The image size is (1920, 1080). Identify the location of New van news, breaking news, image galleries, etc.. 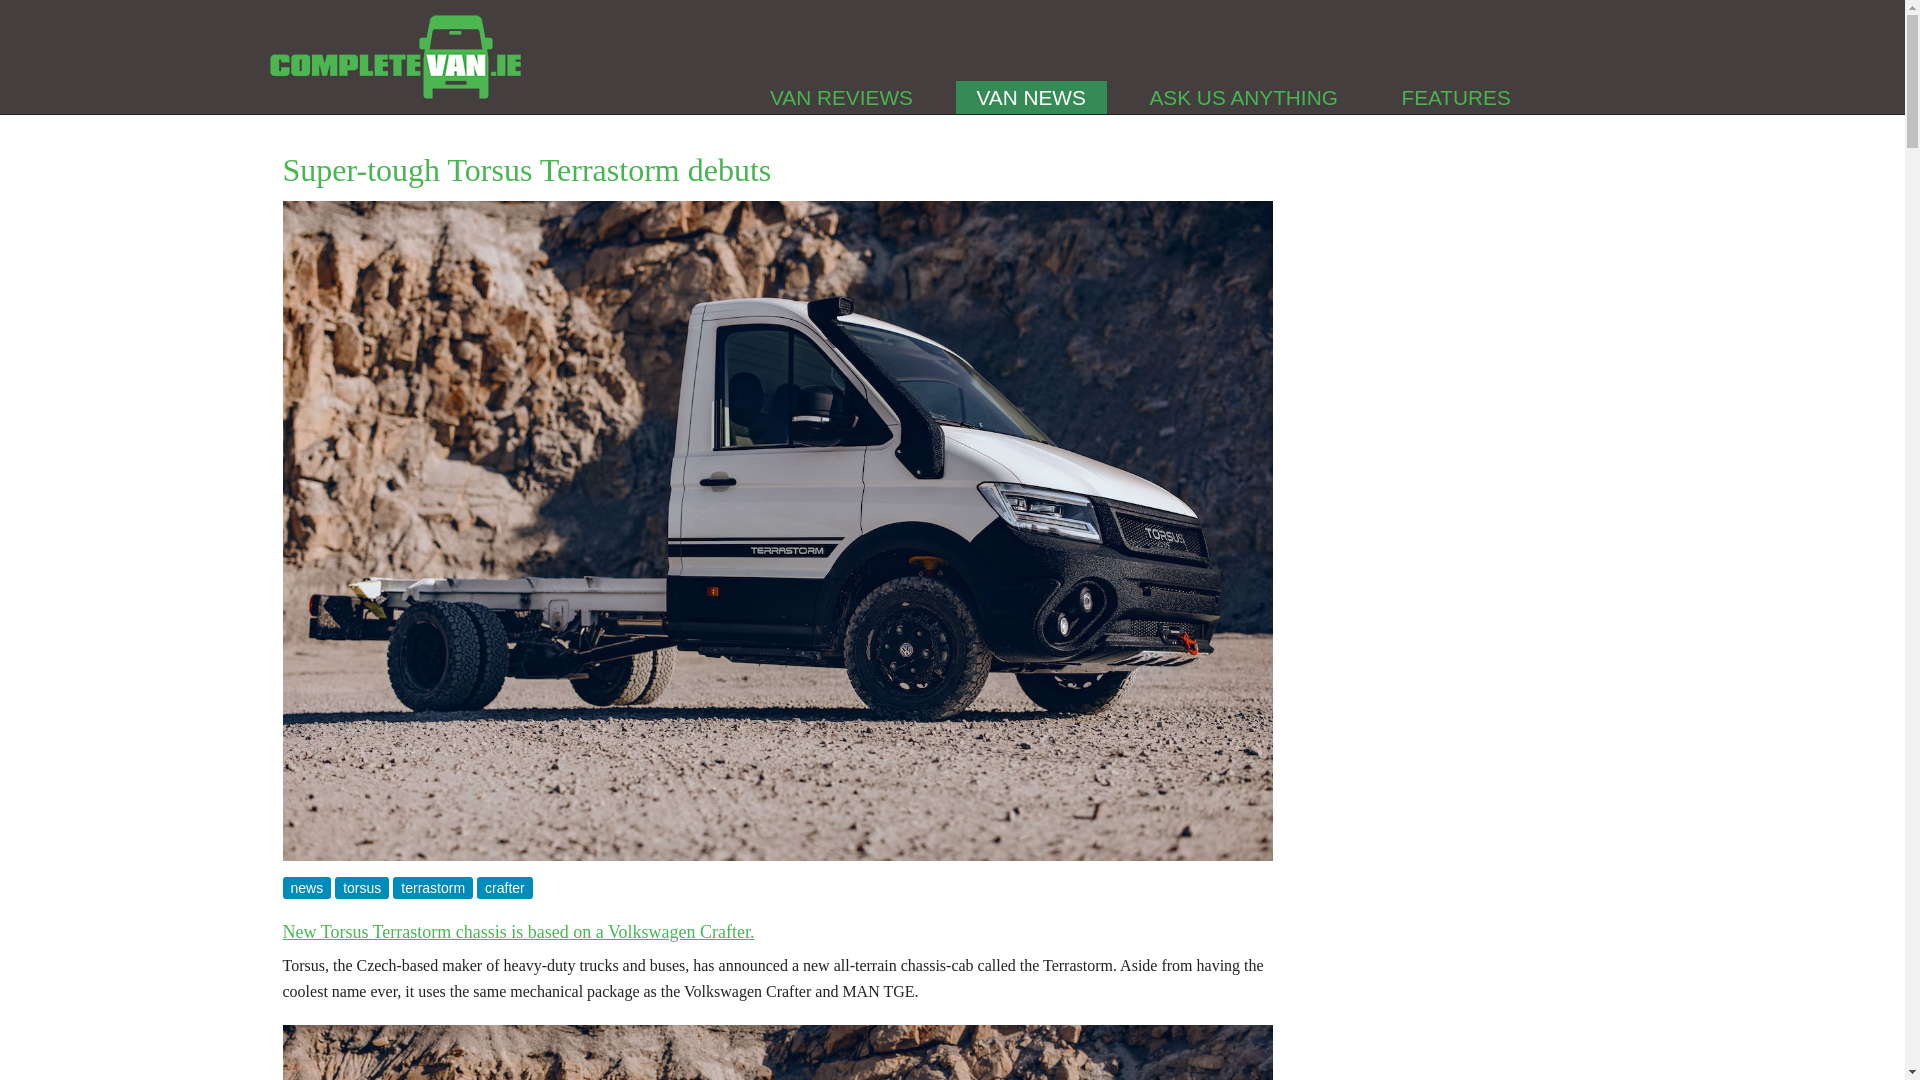
(1032, 98).